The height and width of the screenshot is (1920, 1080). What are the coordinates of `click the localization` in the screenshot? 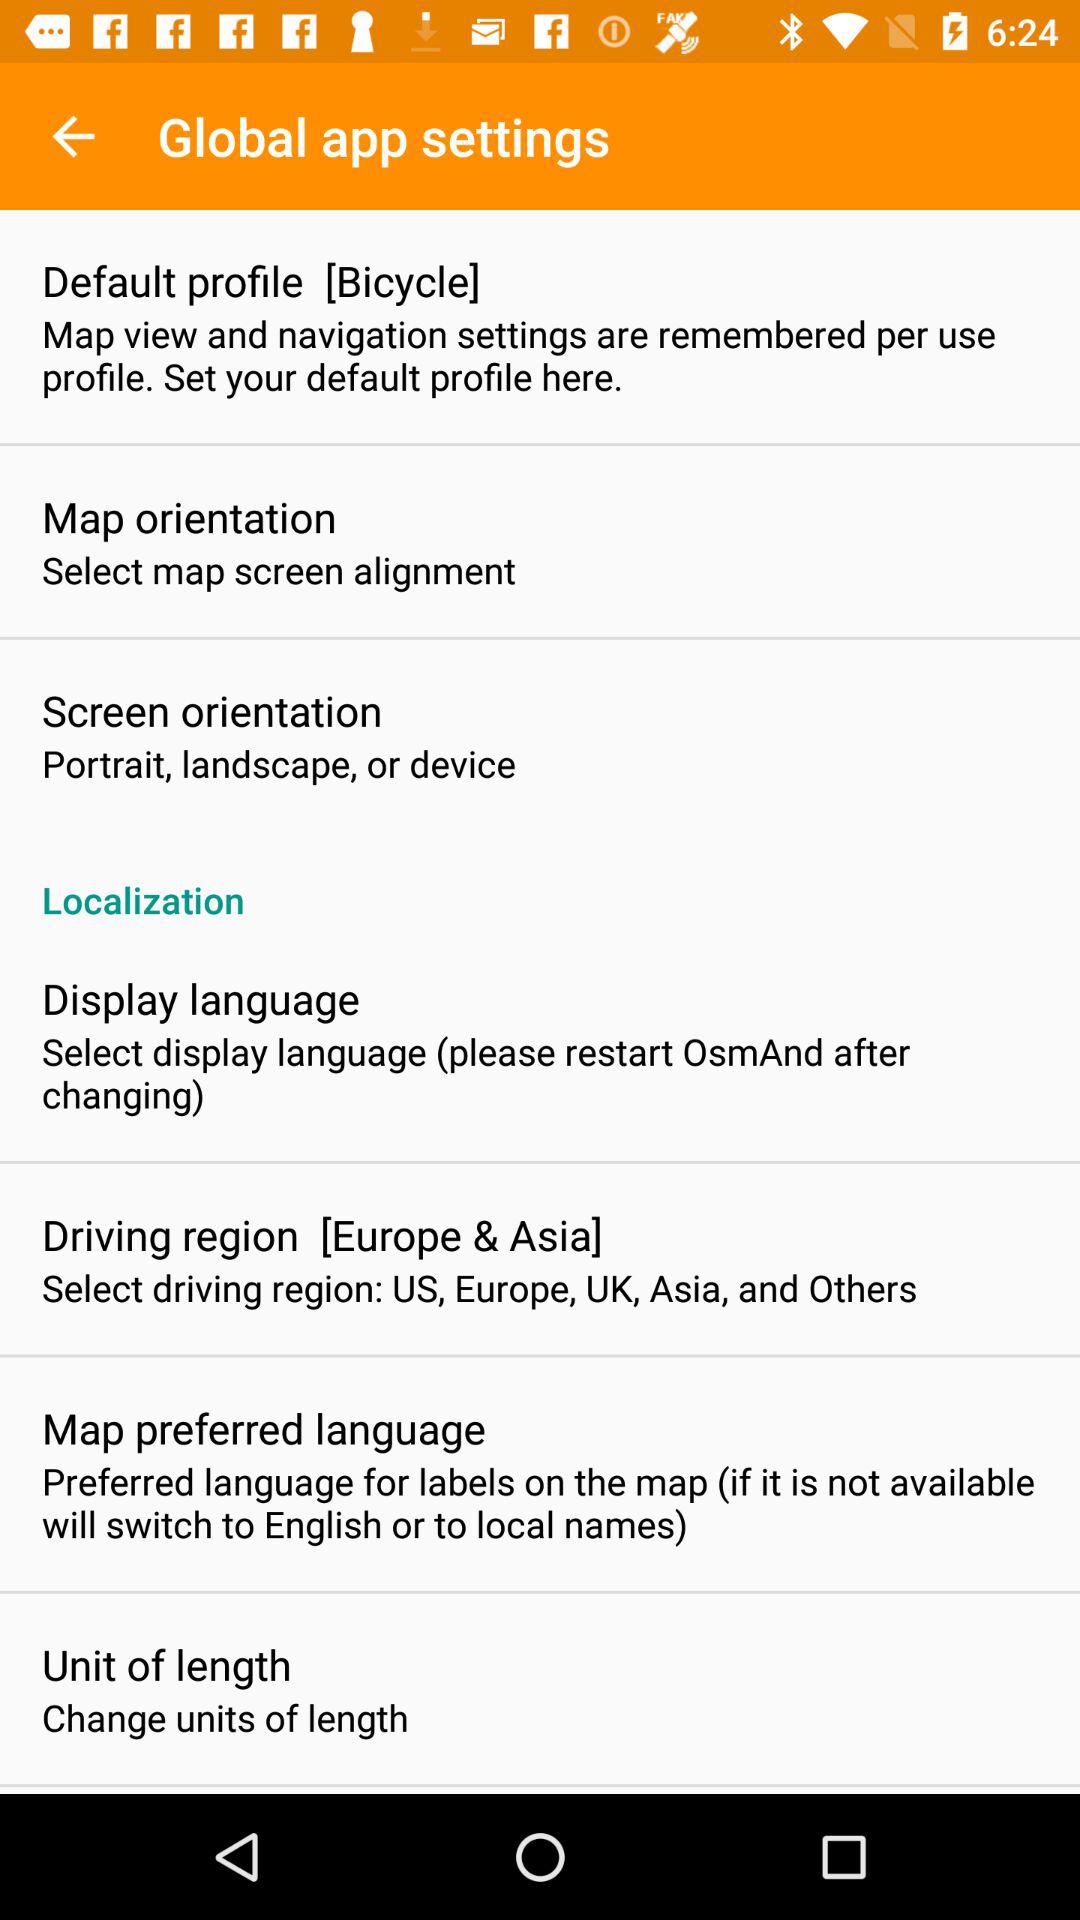 It's located at (540, 878).